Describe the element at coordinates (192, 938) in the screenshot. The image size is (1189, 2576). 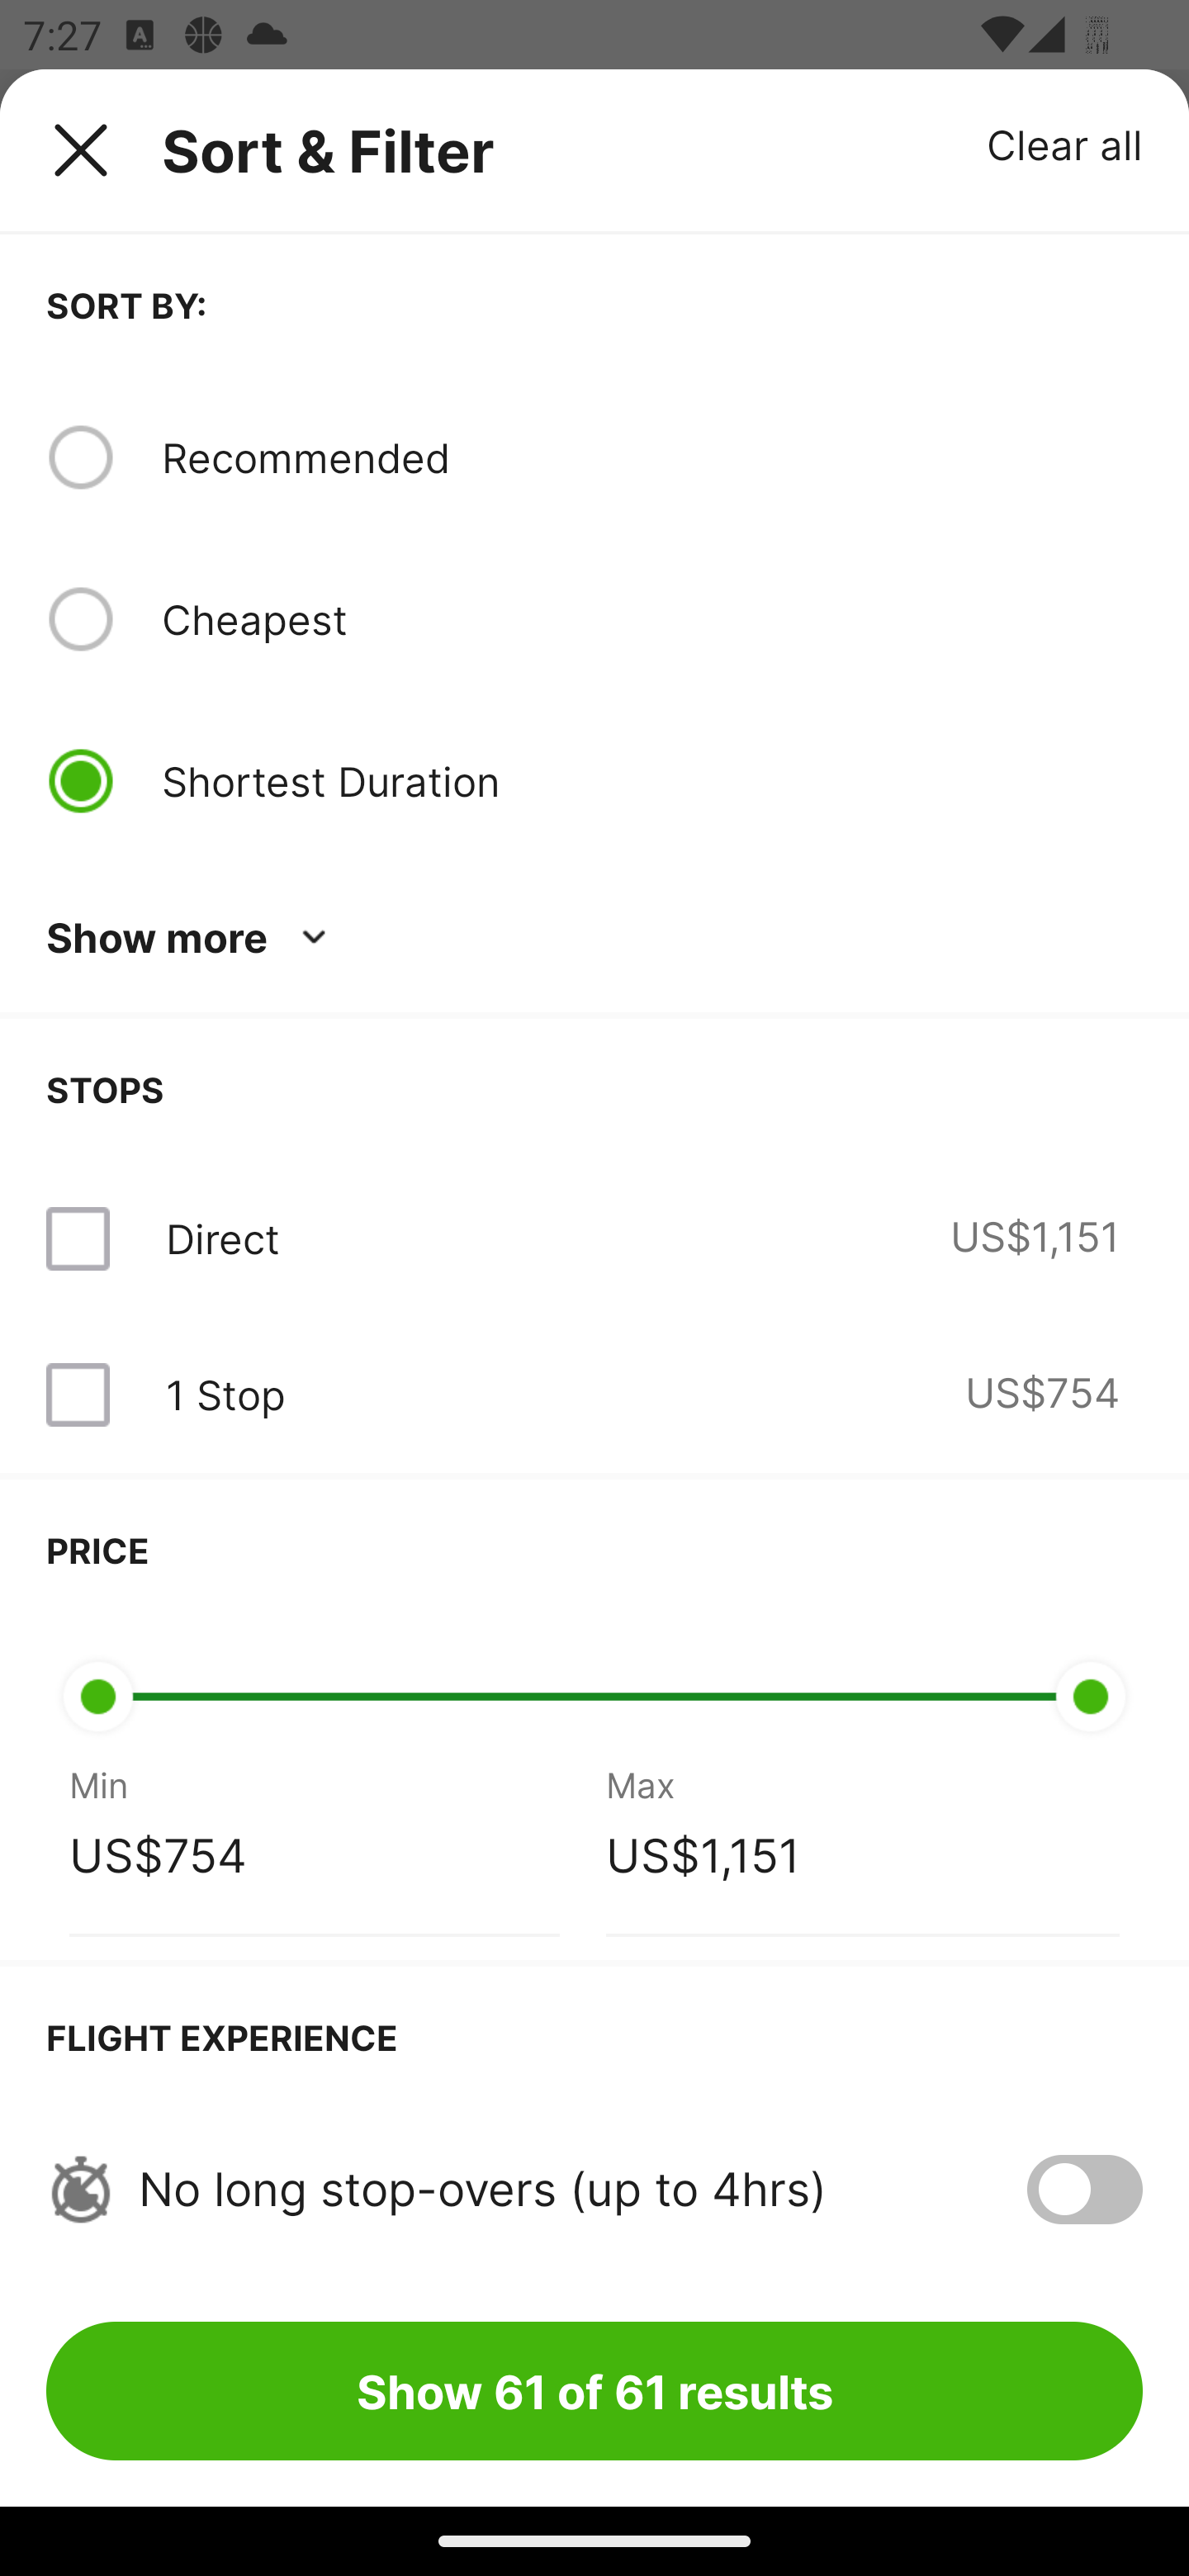
I see `Show more` at that location.